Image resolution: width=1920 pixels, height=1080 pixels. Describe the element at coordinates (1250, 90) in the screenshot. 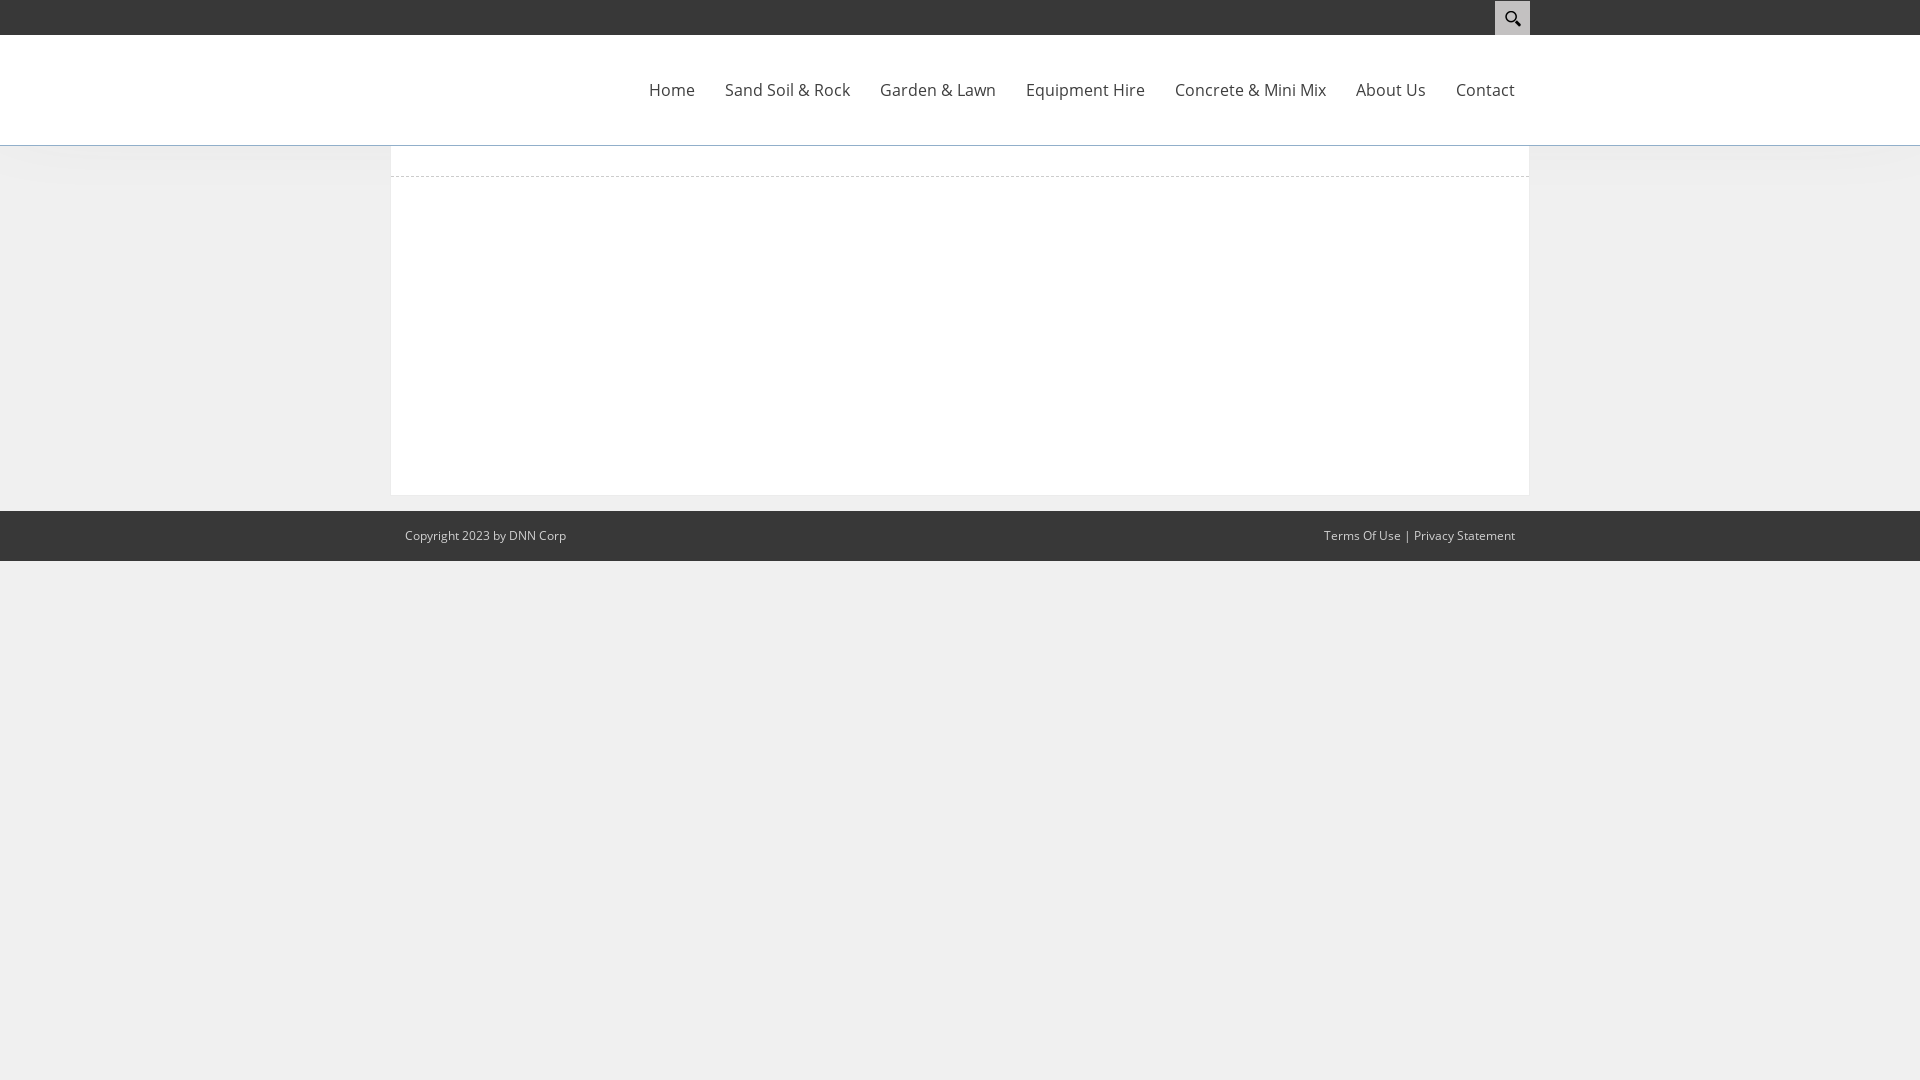

I see `Concrete & Mini Mix` at that location.